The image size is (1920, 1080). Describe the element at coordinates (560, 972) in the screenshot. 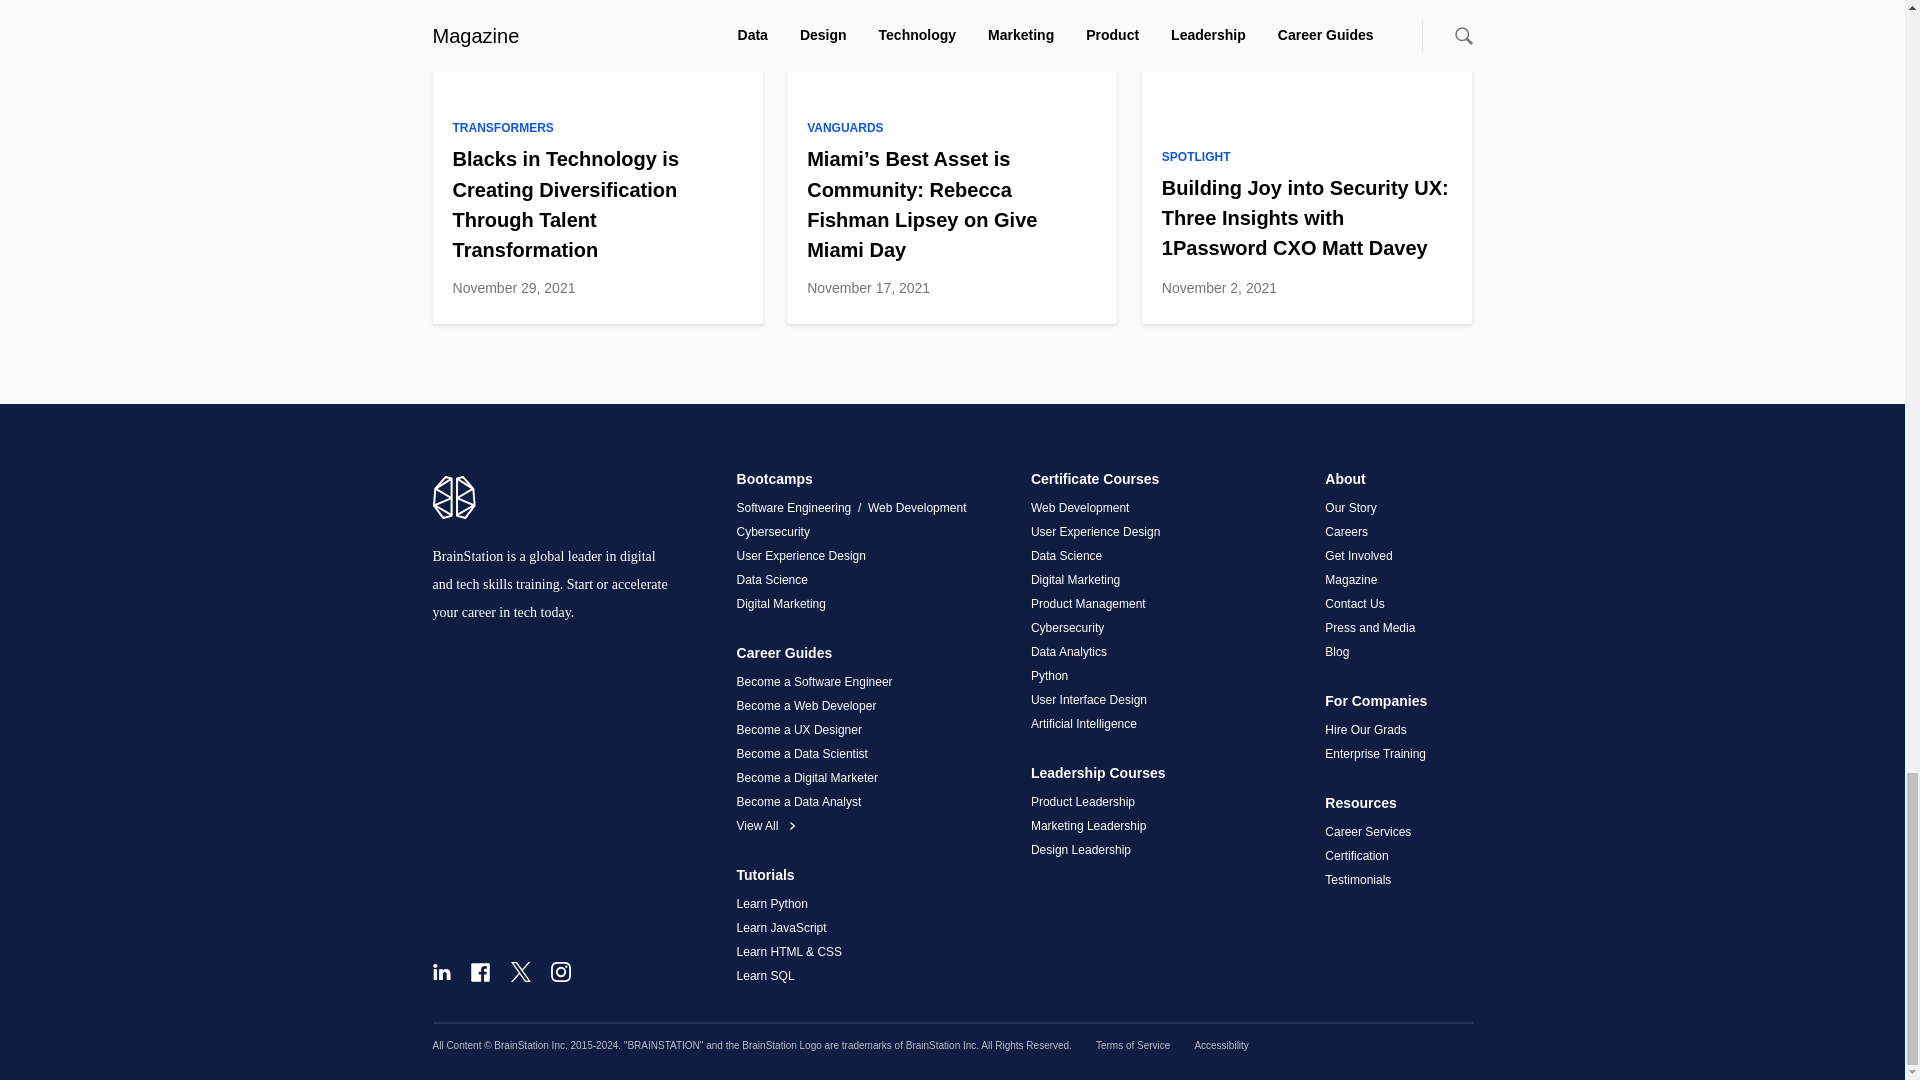

I see `BrainStation Instagram` at that location.